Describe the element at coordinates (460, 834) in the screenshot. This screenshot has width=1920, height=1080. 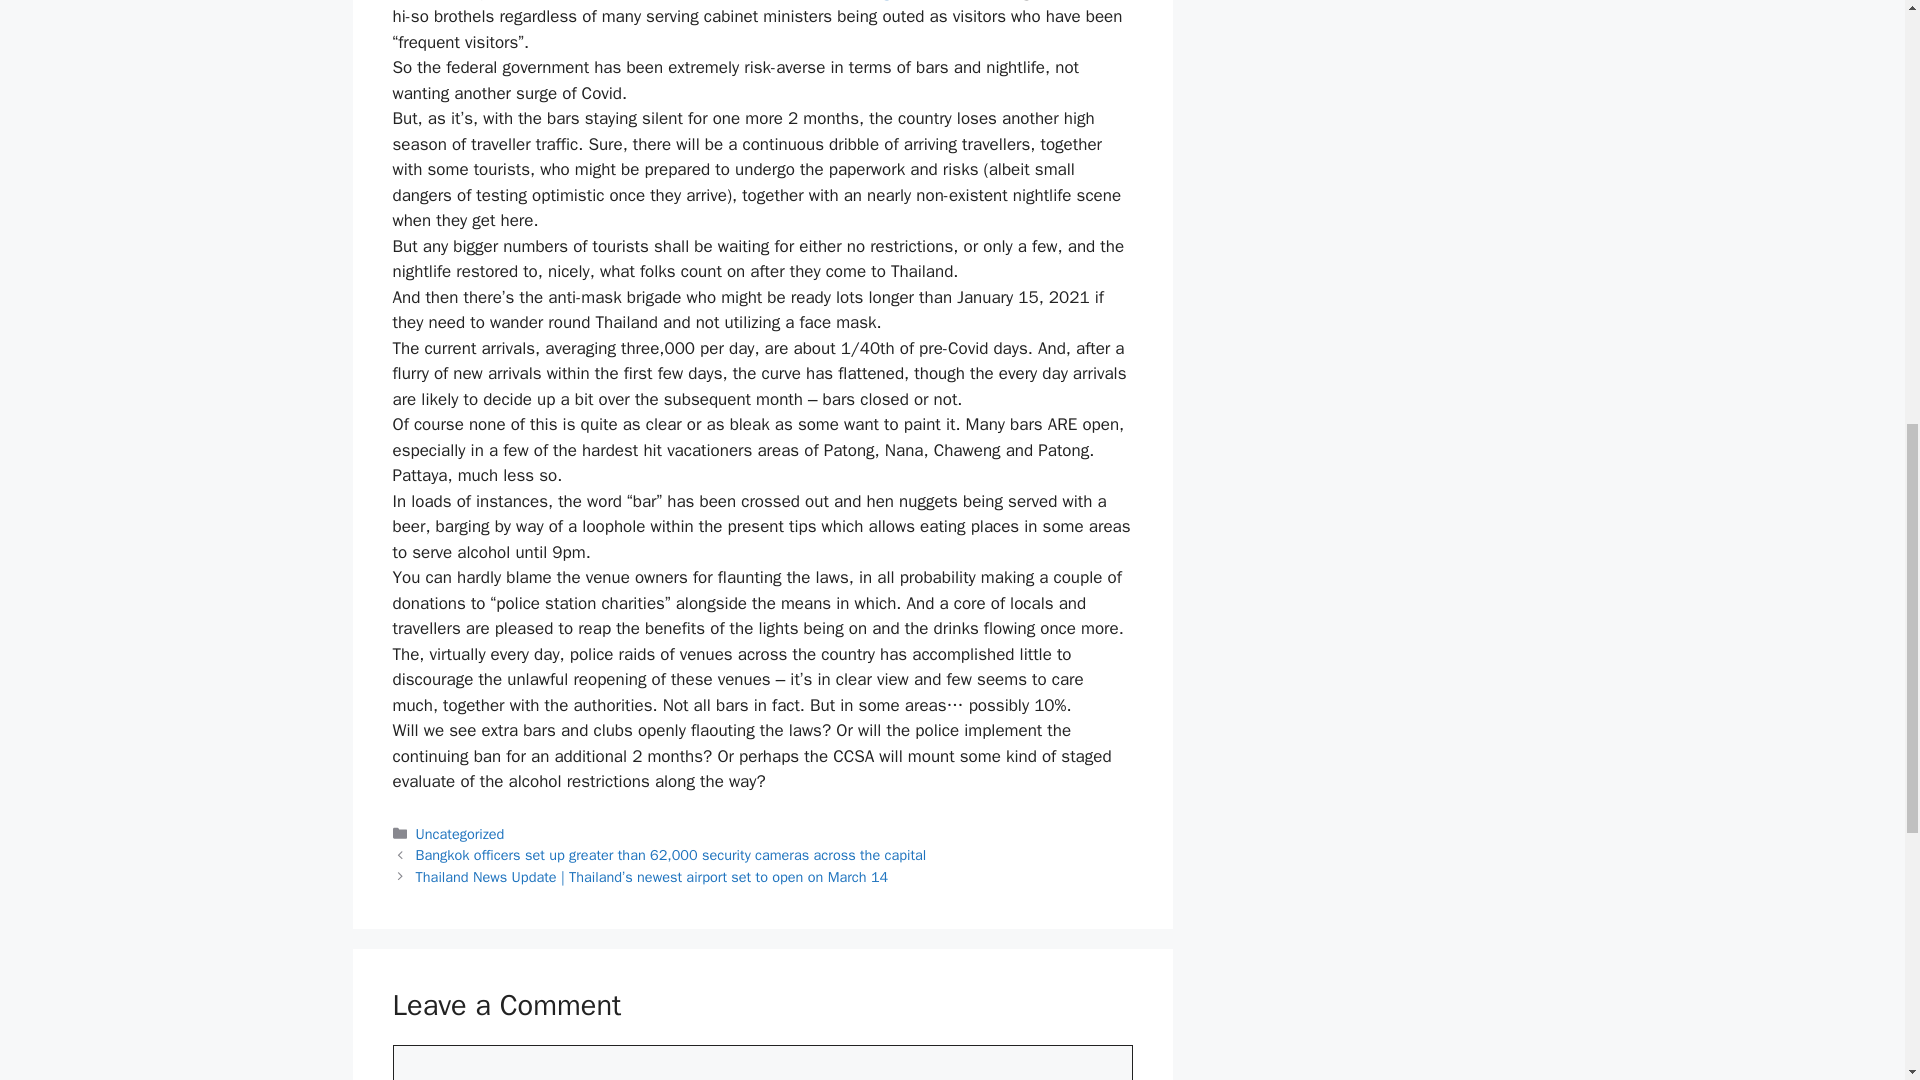
I see `Uncategorized` at that location.